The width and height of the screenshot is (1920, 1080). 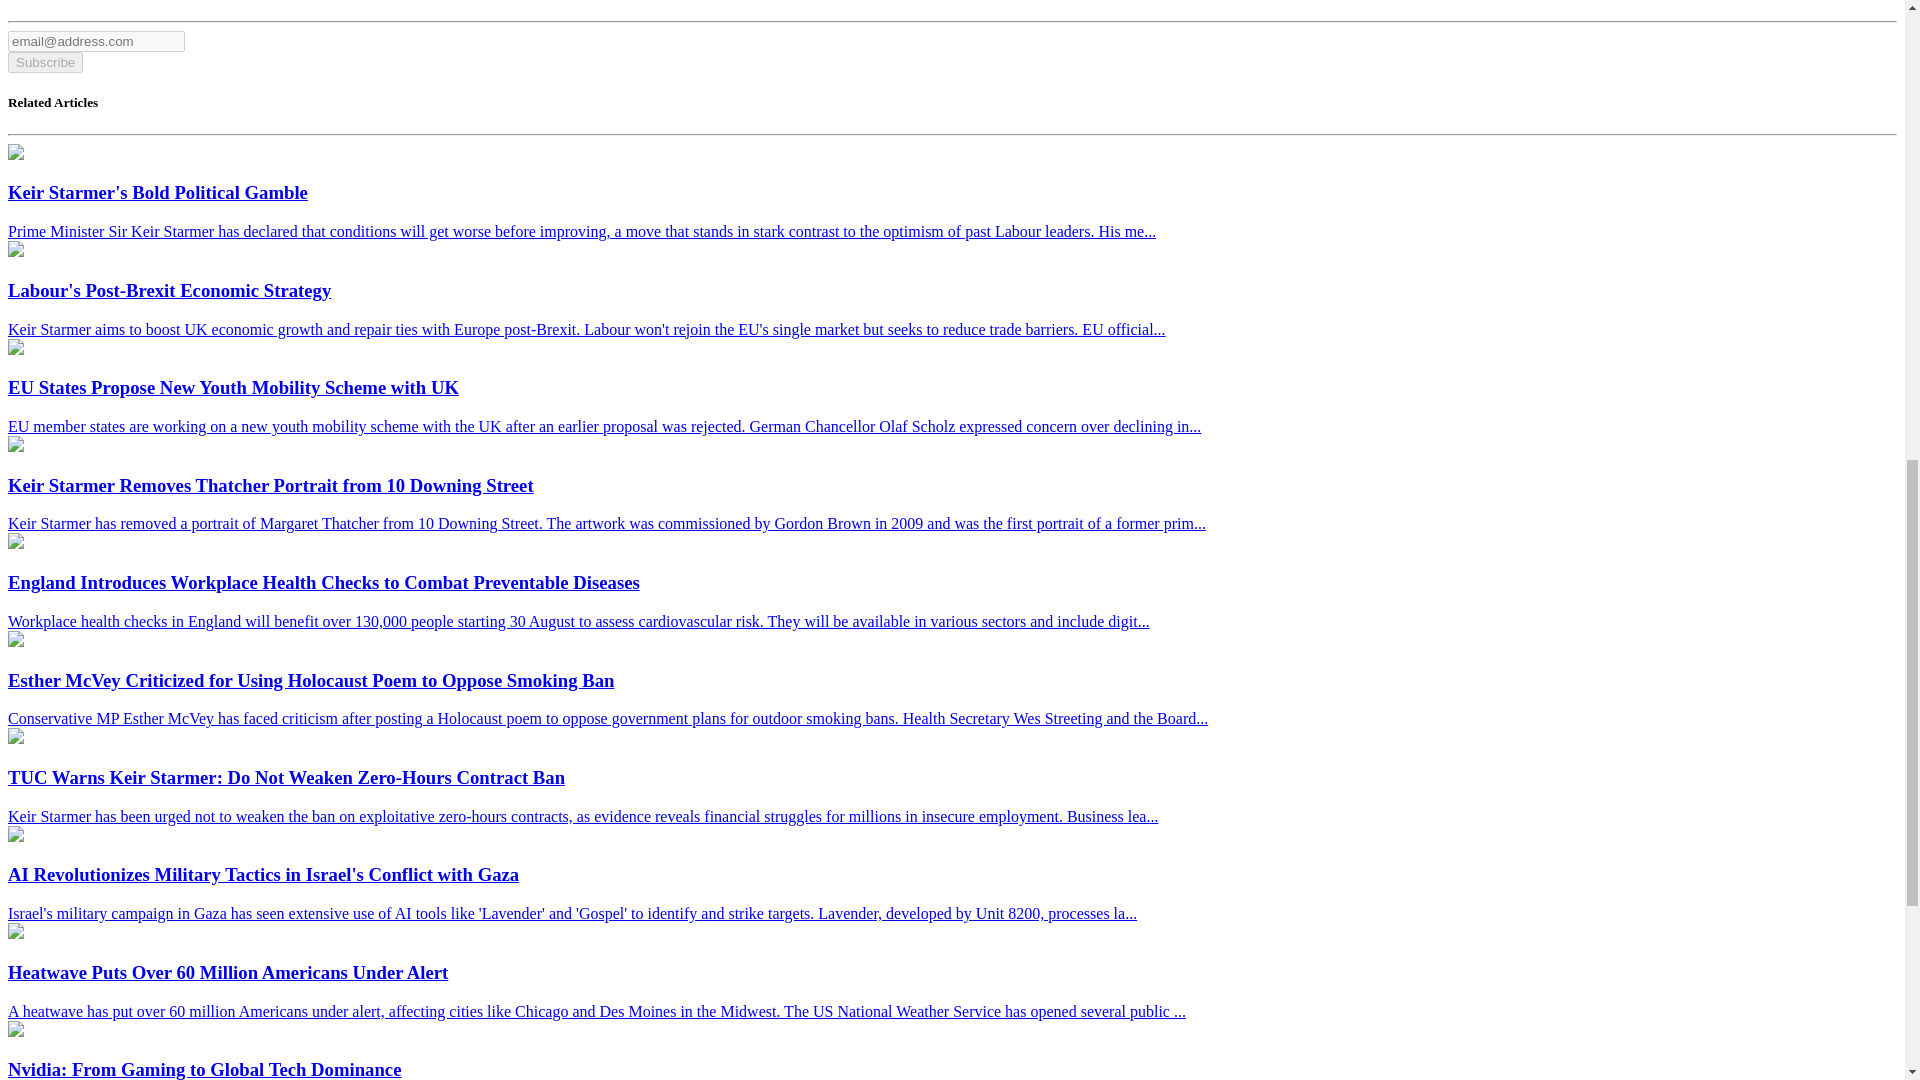 What do you see at coordinates (15, 252) in the screenshot?
I see `Labour's Post-Brexit Economic Strategy` at bounding box center [15, 252].